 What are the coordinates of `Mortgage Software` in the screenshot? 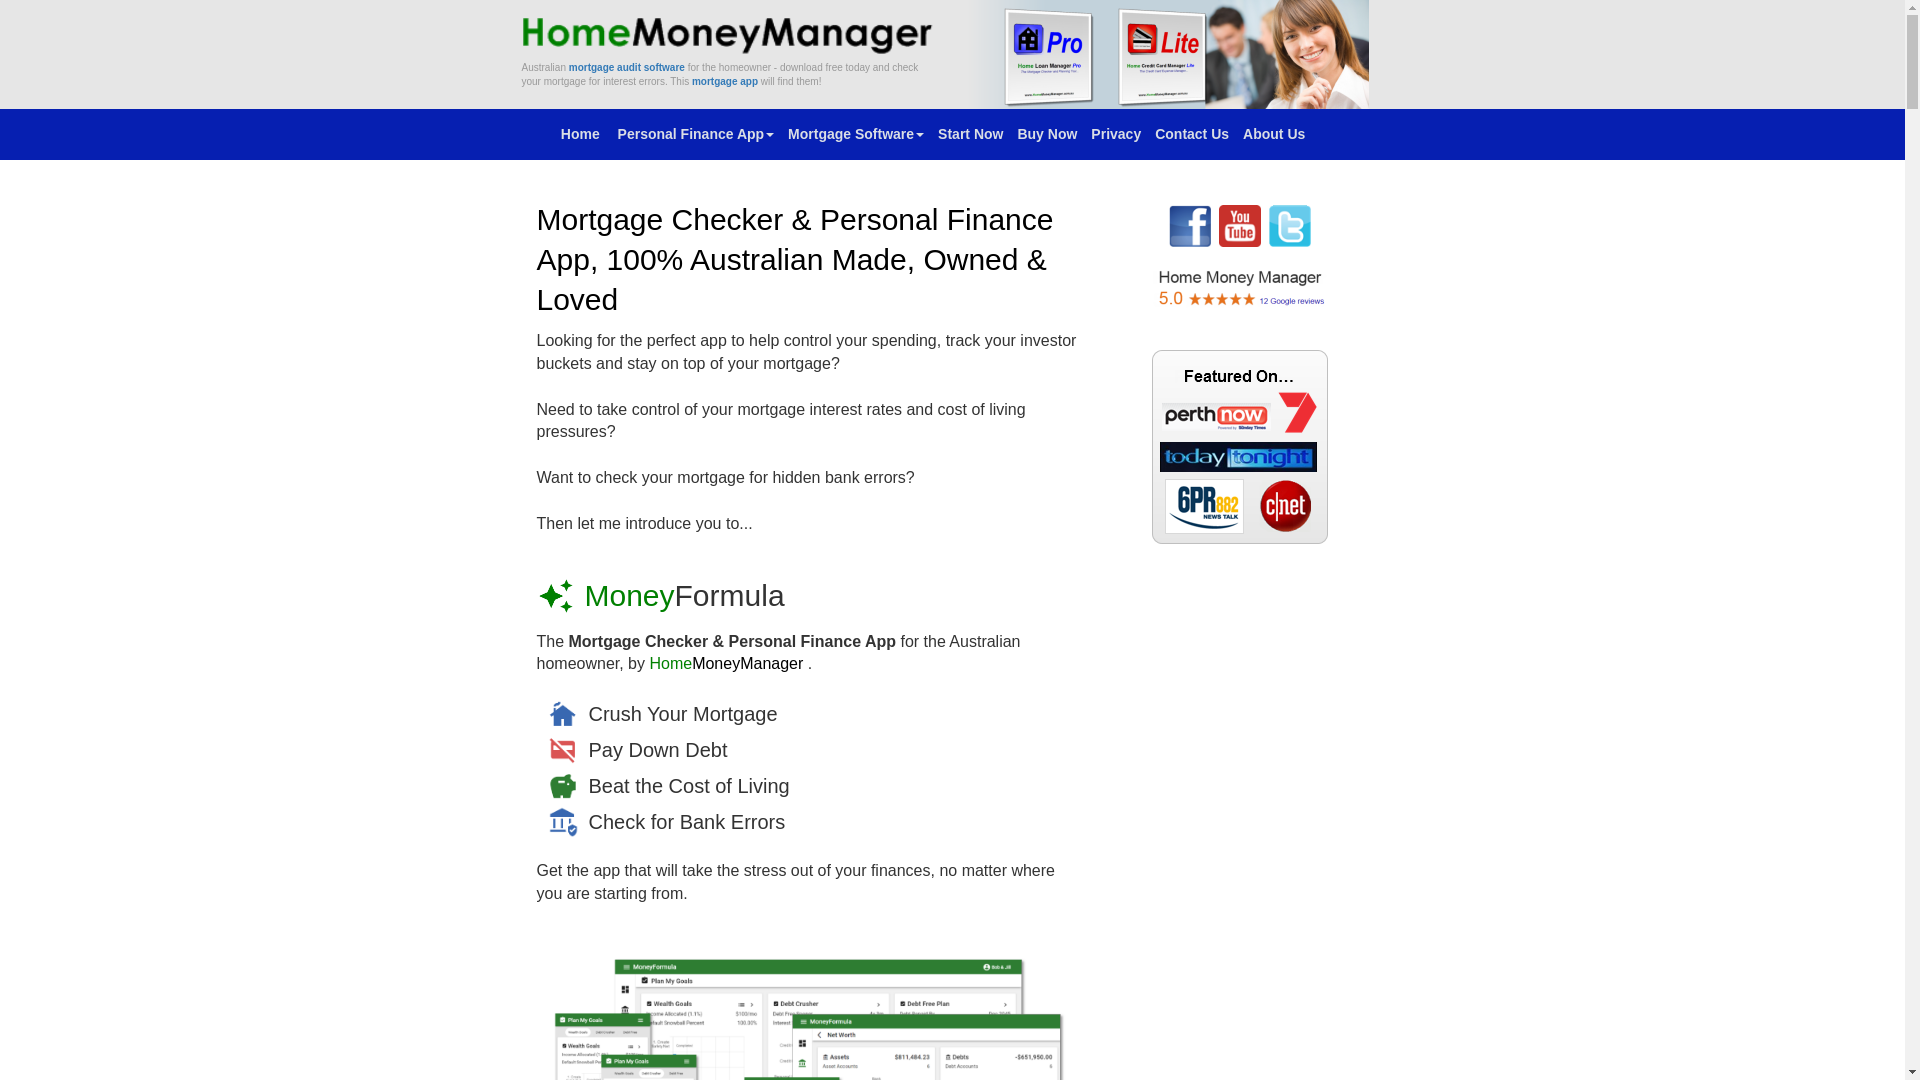 It's located at (856, 134).